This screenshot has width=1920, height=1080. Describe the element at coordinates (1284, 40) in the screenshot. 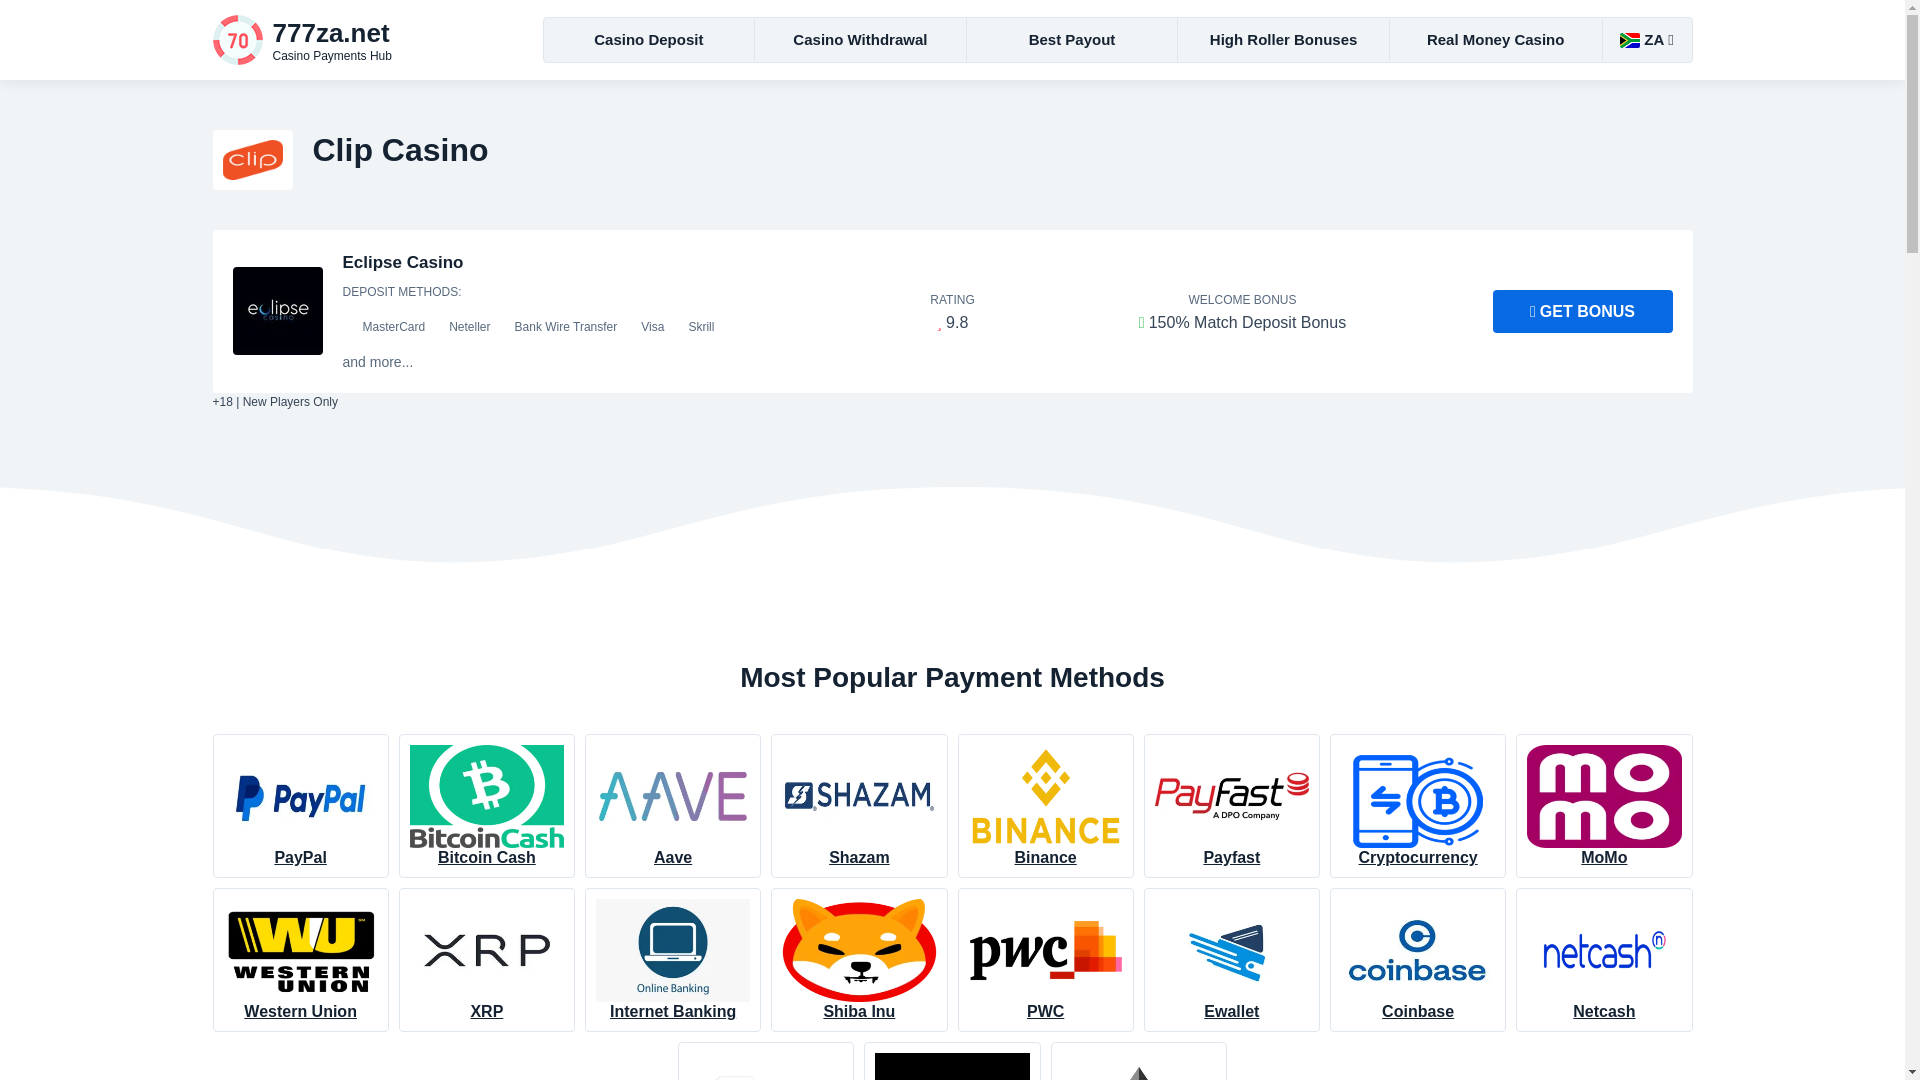

I see `High Roller Bonuses` at that location.